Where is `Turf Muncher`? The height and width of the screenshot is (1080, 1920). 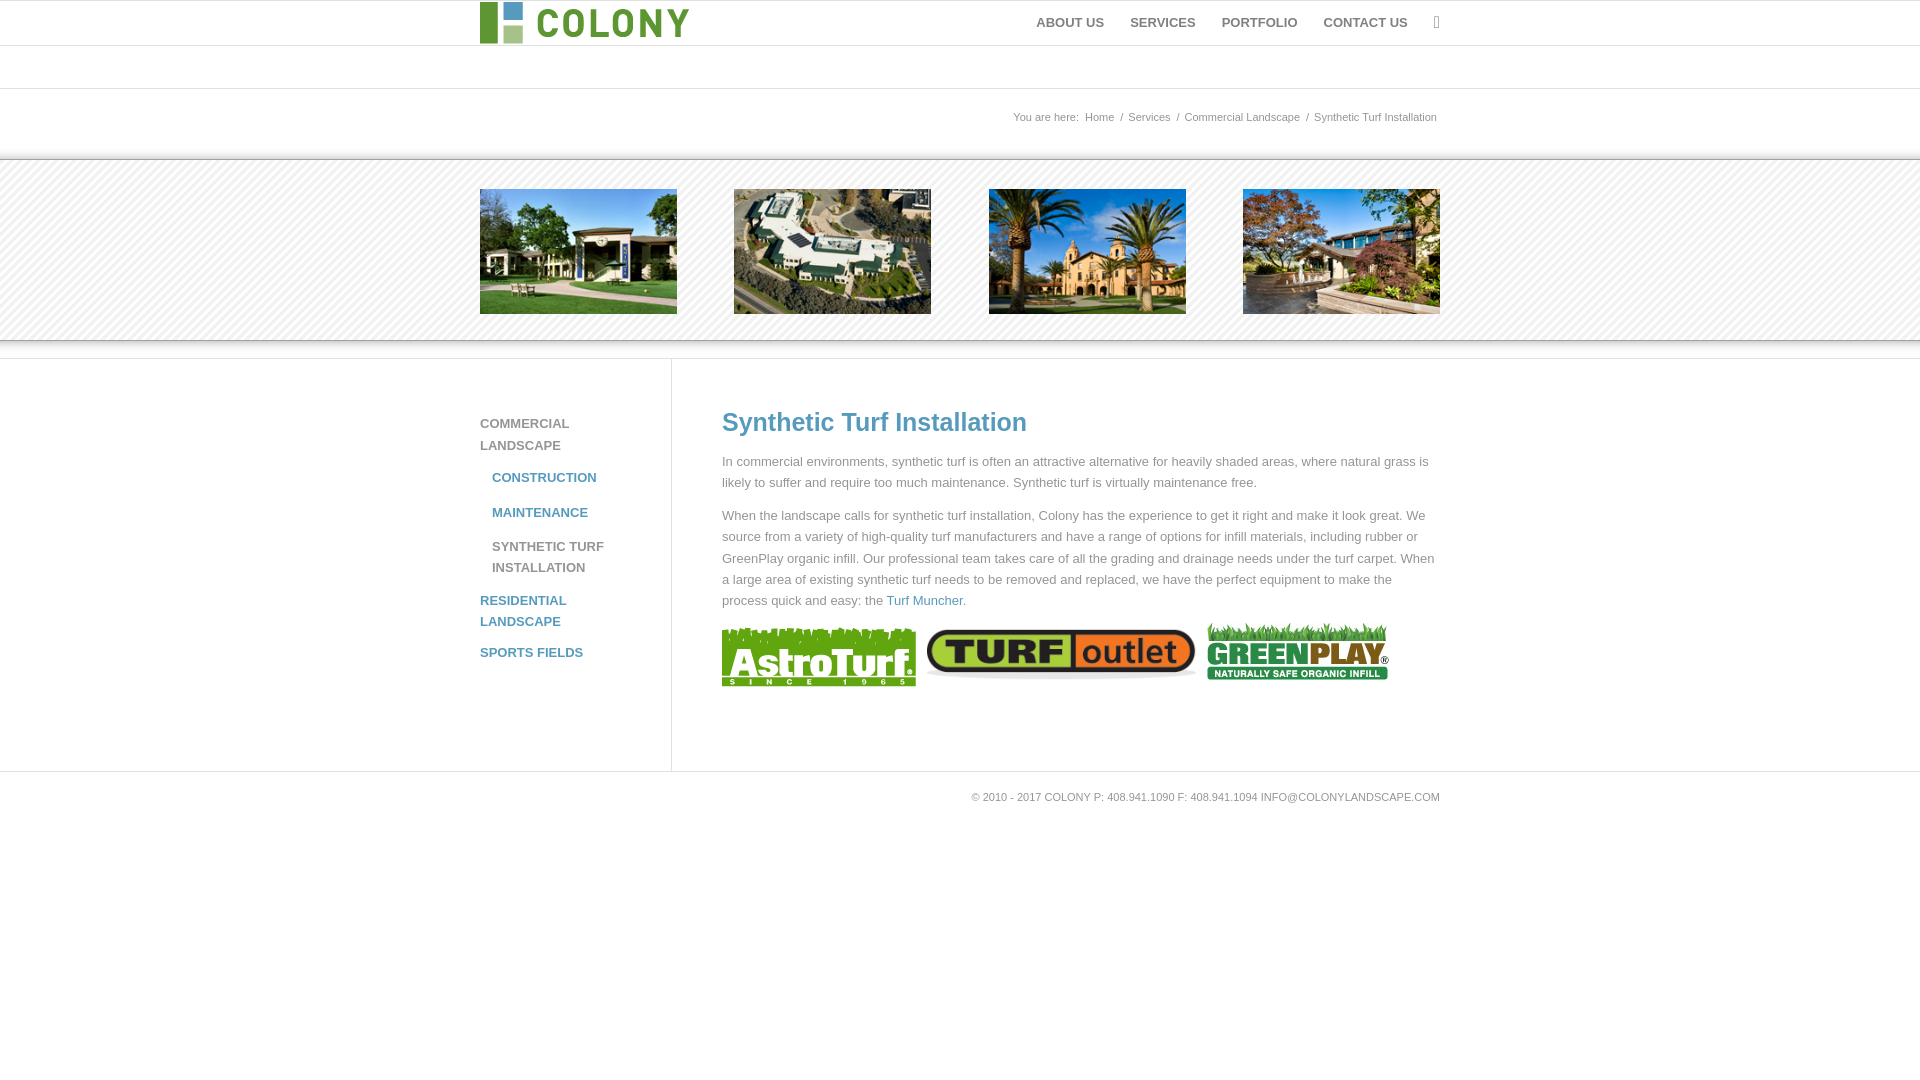
Turf Muncher is located at coordinates (925, 600).